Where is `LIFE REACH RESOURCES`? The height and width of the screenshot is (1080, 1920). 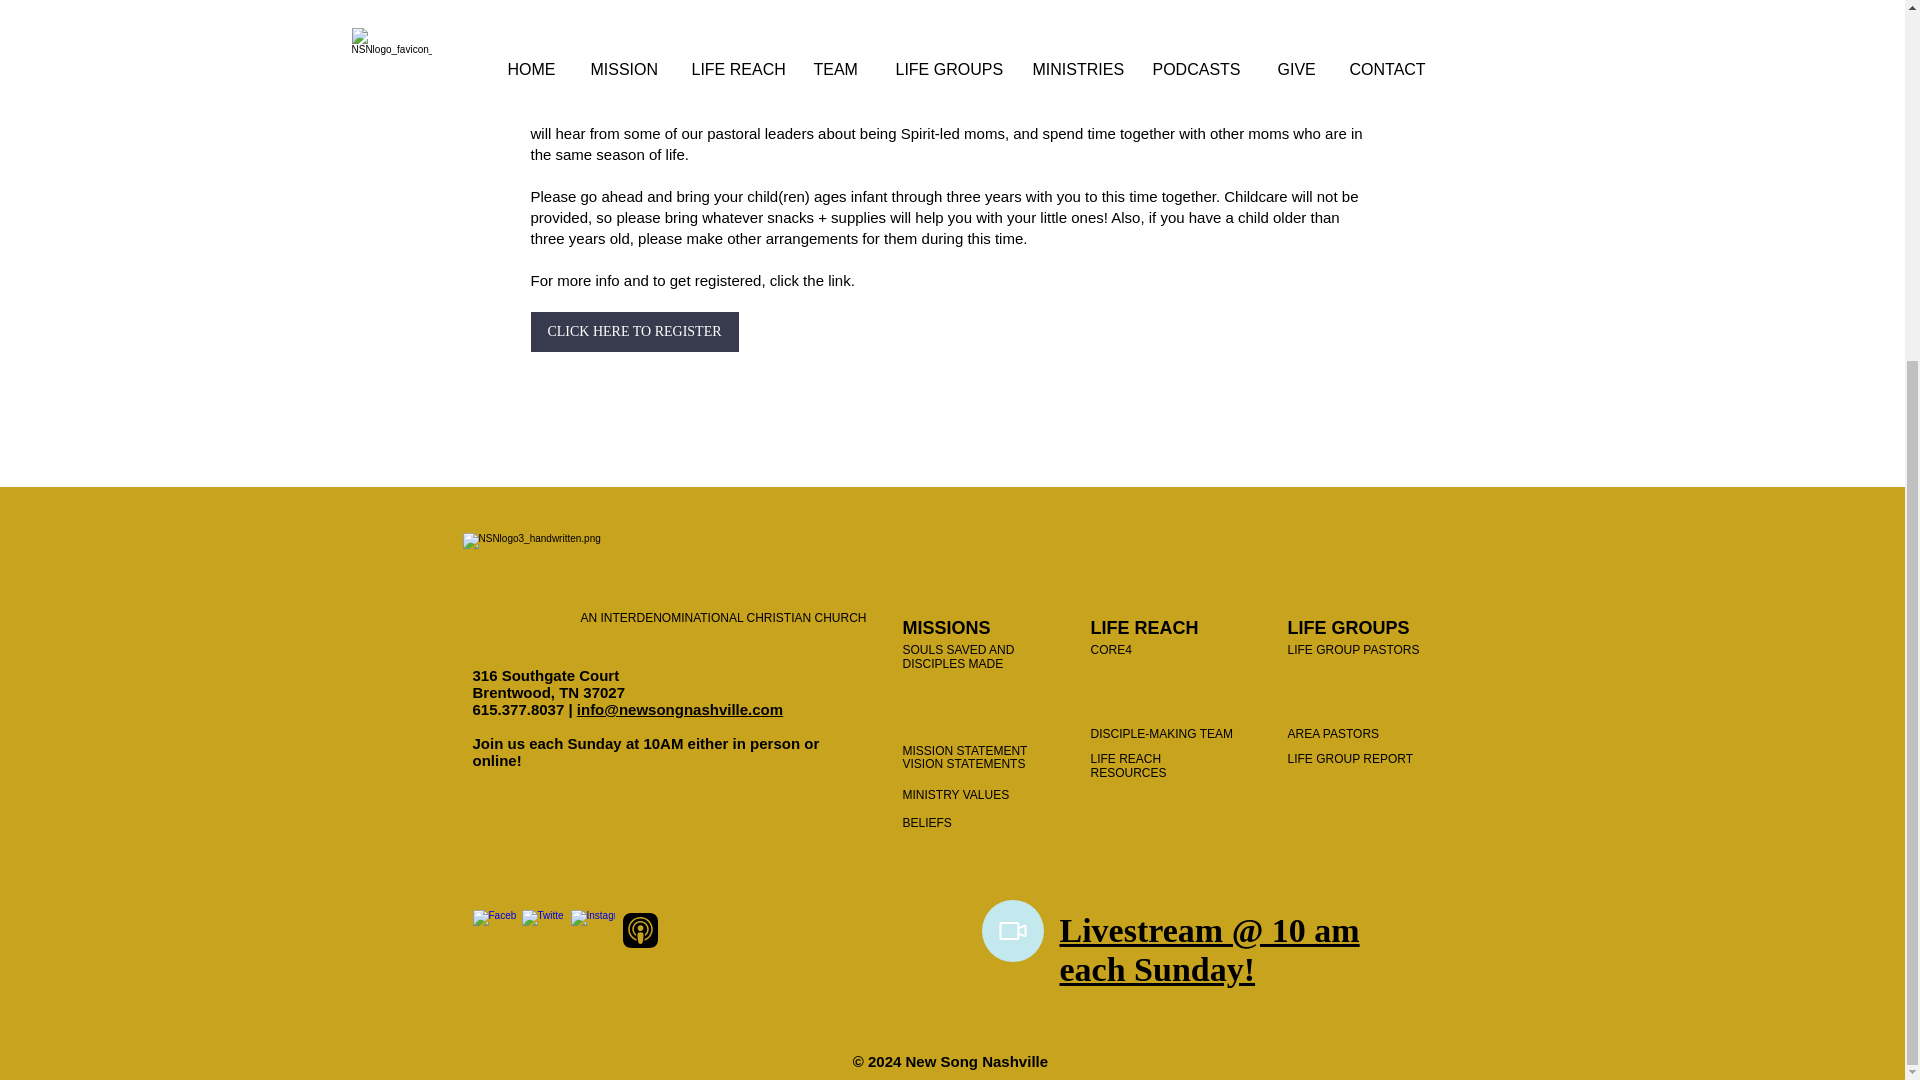 LIFE REACH RESOURCES is located at coordinates (1128, 765).